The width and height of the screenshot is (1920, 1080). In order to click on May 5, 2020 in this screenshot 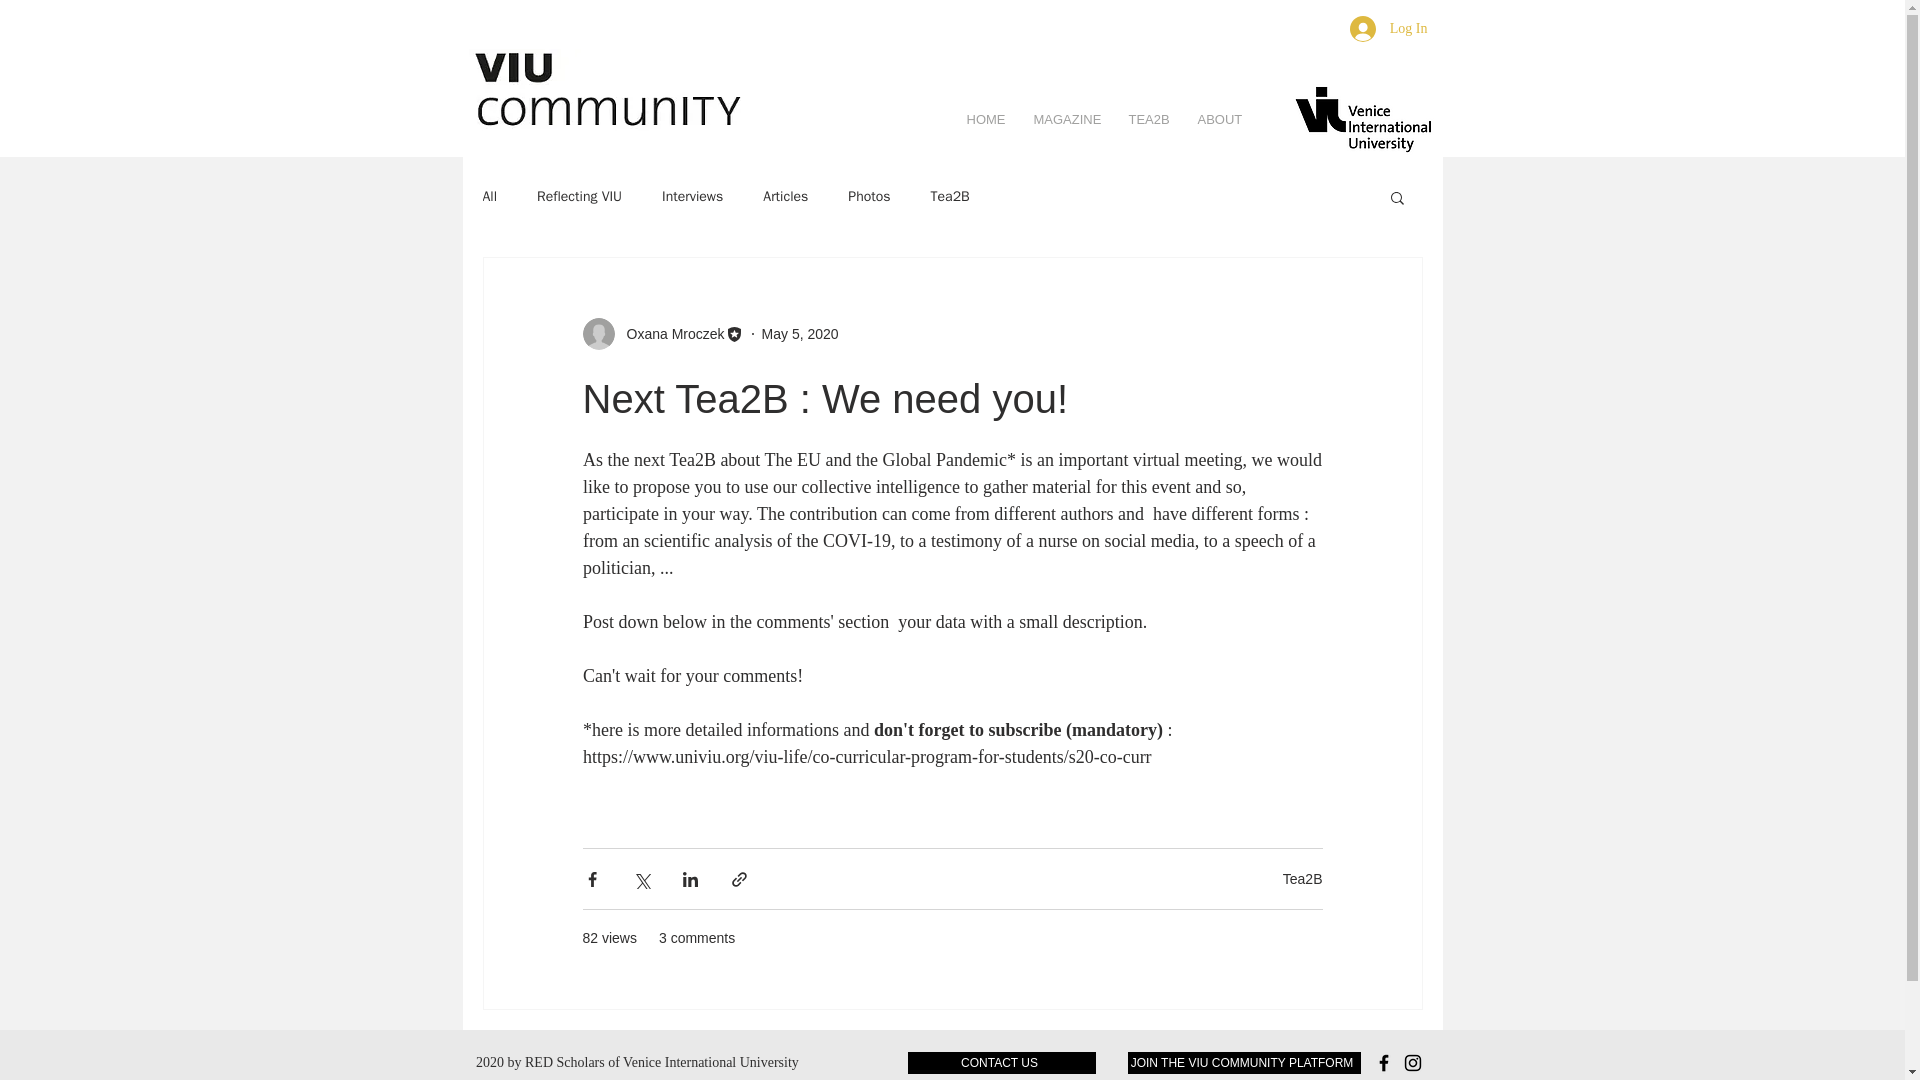, I will do `click(800, 334)`.